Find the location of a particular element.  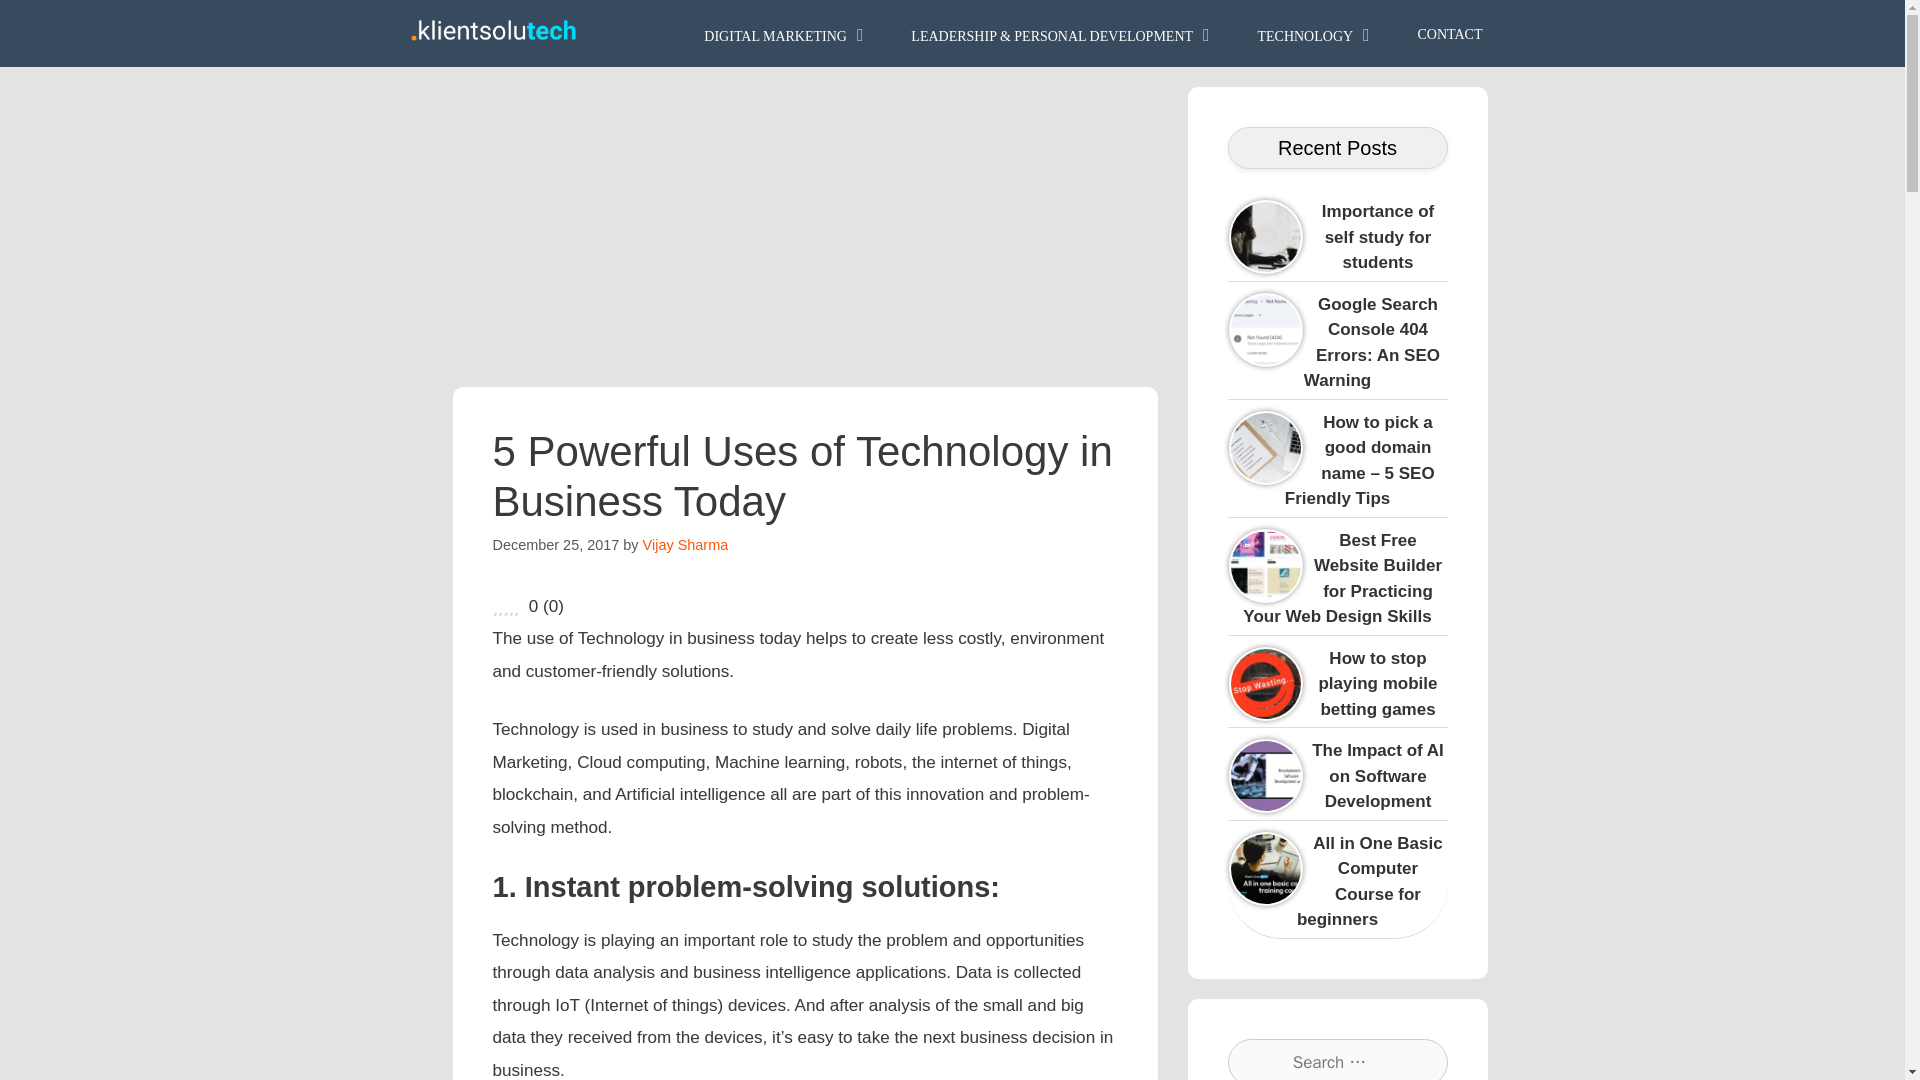

Google Search Console 404 Errors: An SEO Warning is located at coordinates (1427, 304).